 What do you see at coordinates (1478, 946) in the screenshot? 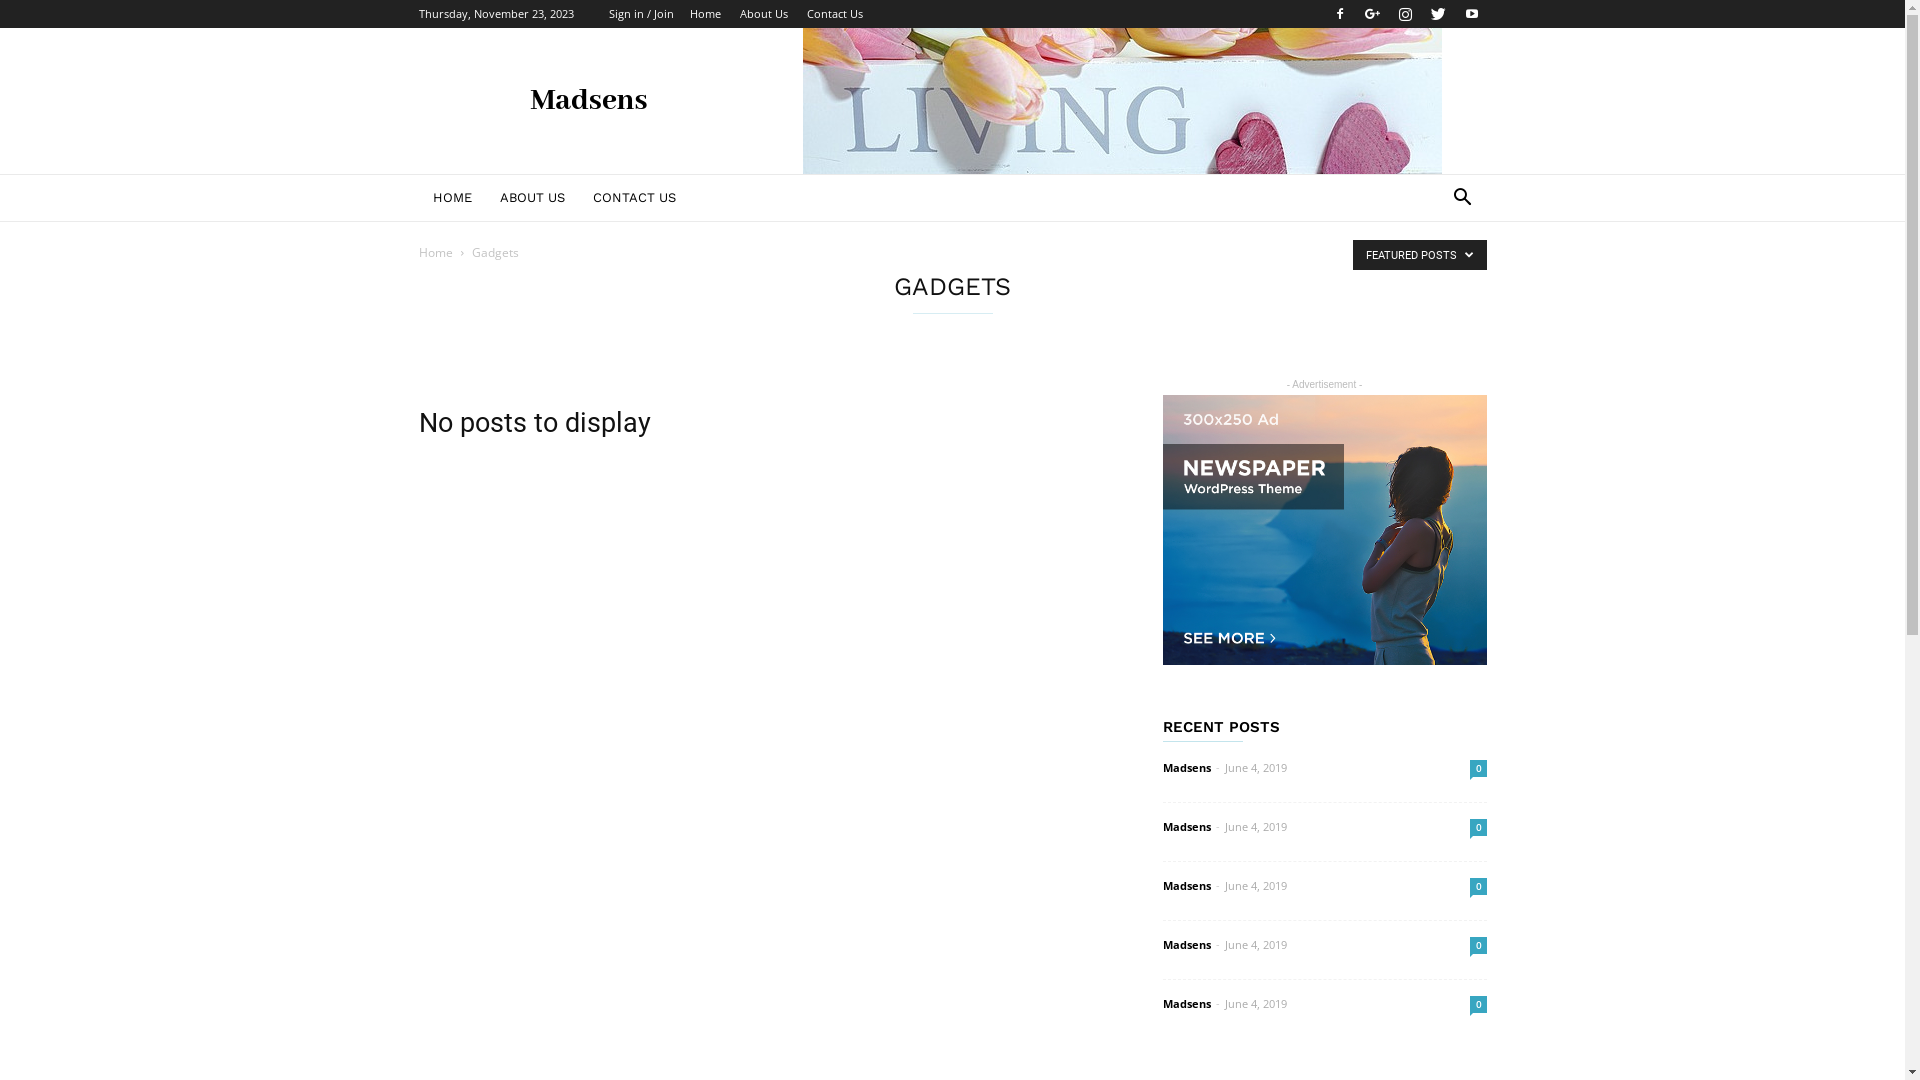
I see `0` at bounding box center [1478, 946].